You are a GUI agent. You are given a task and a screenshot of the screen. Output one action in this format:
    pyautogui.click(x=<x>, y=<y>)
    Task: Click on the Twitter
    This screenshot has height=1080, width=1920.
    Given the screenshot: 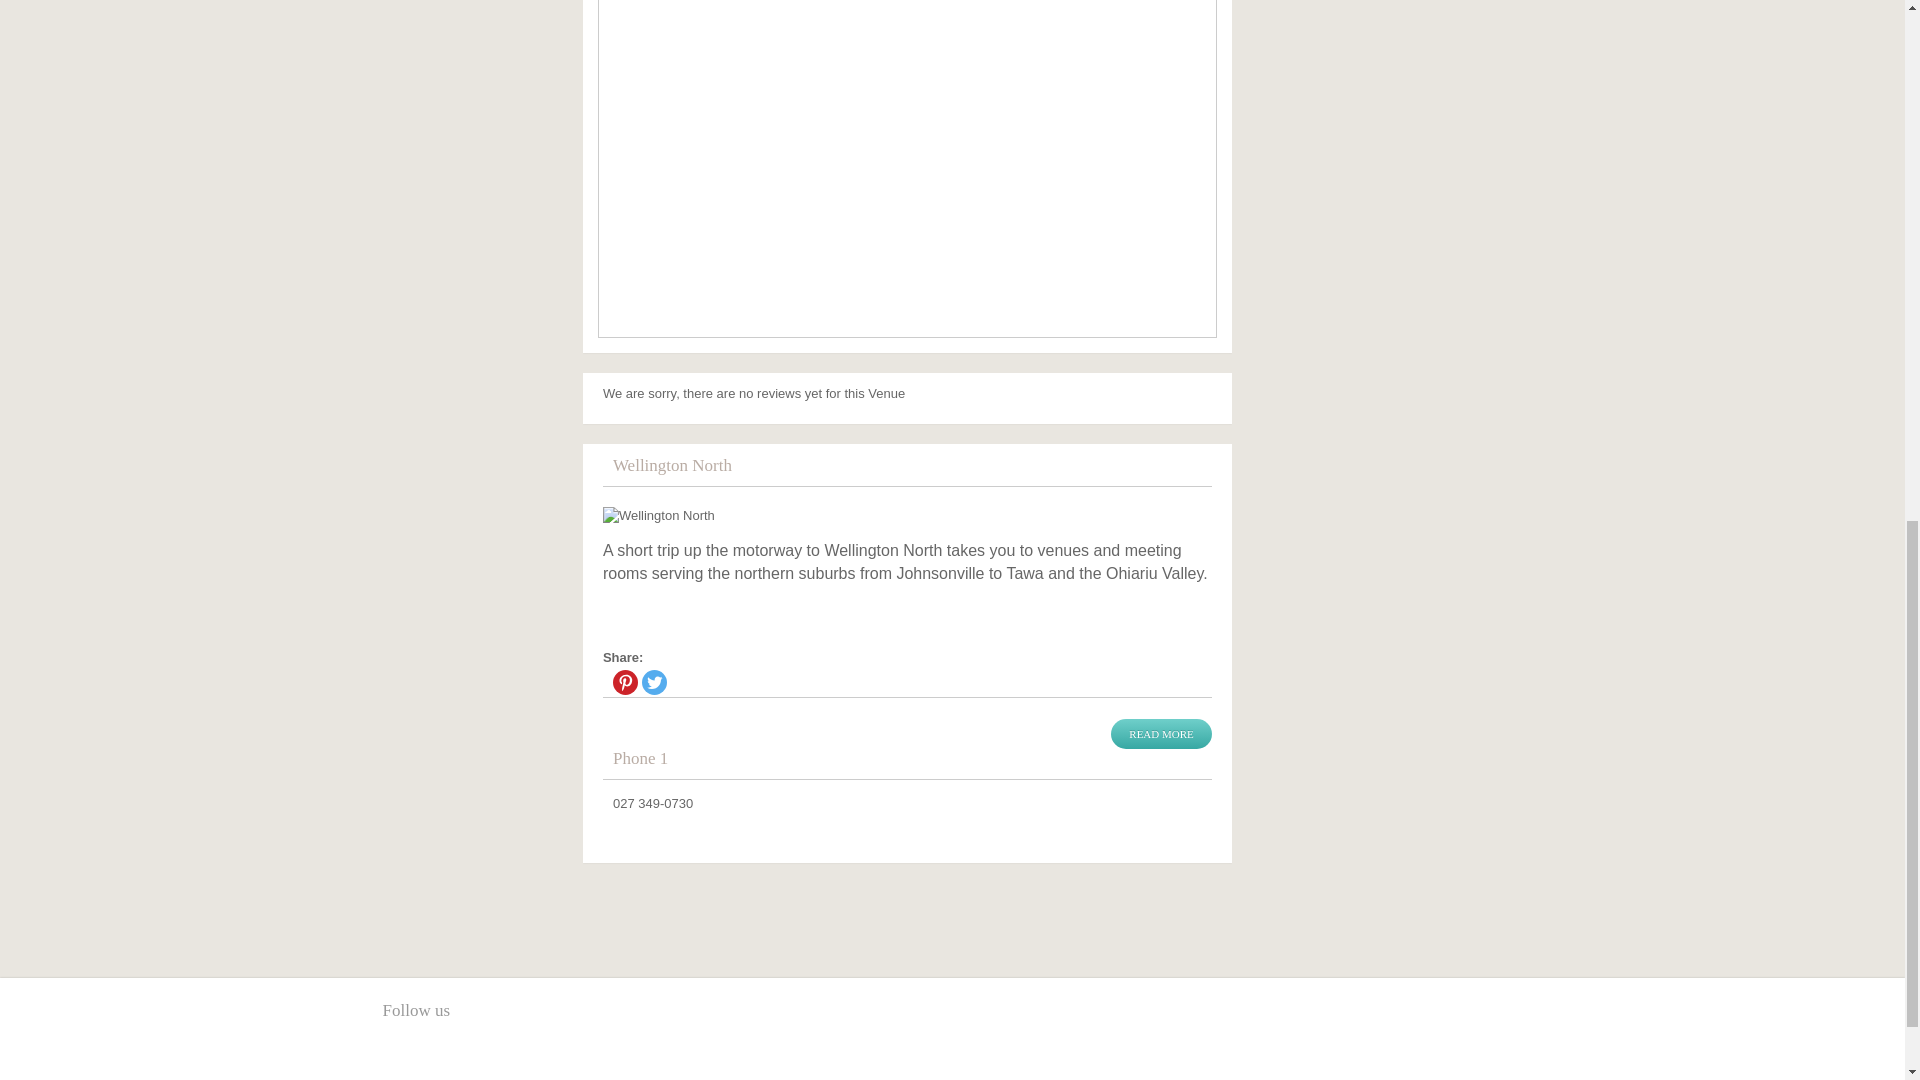 What is the action you would take?
    pyautogui.click(x=654, y=682)
    